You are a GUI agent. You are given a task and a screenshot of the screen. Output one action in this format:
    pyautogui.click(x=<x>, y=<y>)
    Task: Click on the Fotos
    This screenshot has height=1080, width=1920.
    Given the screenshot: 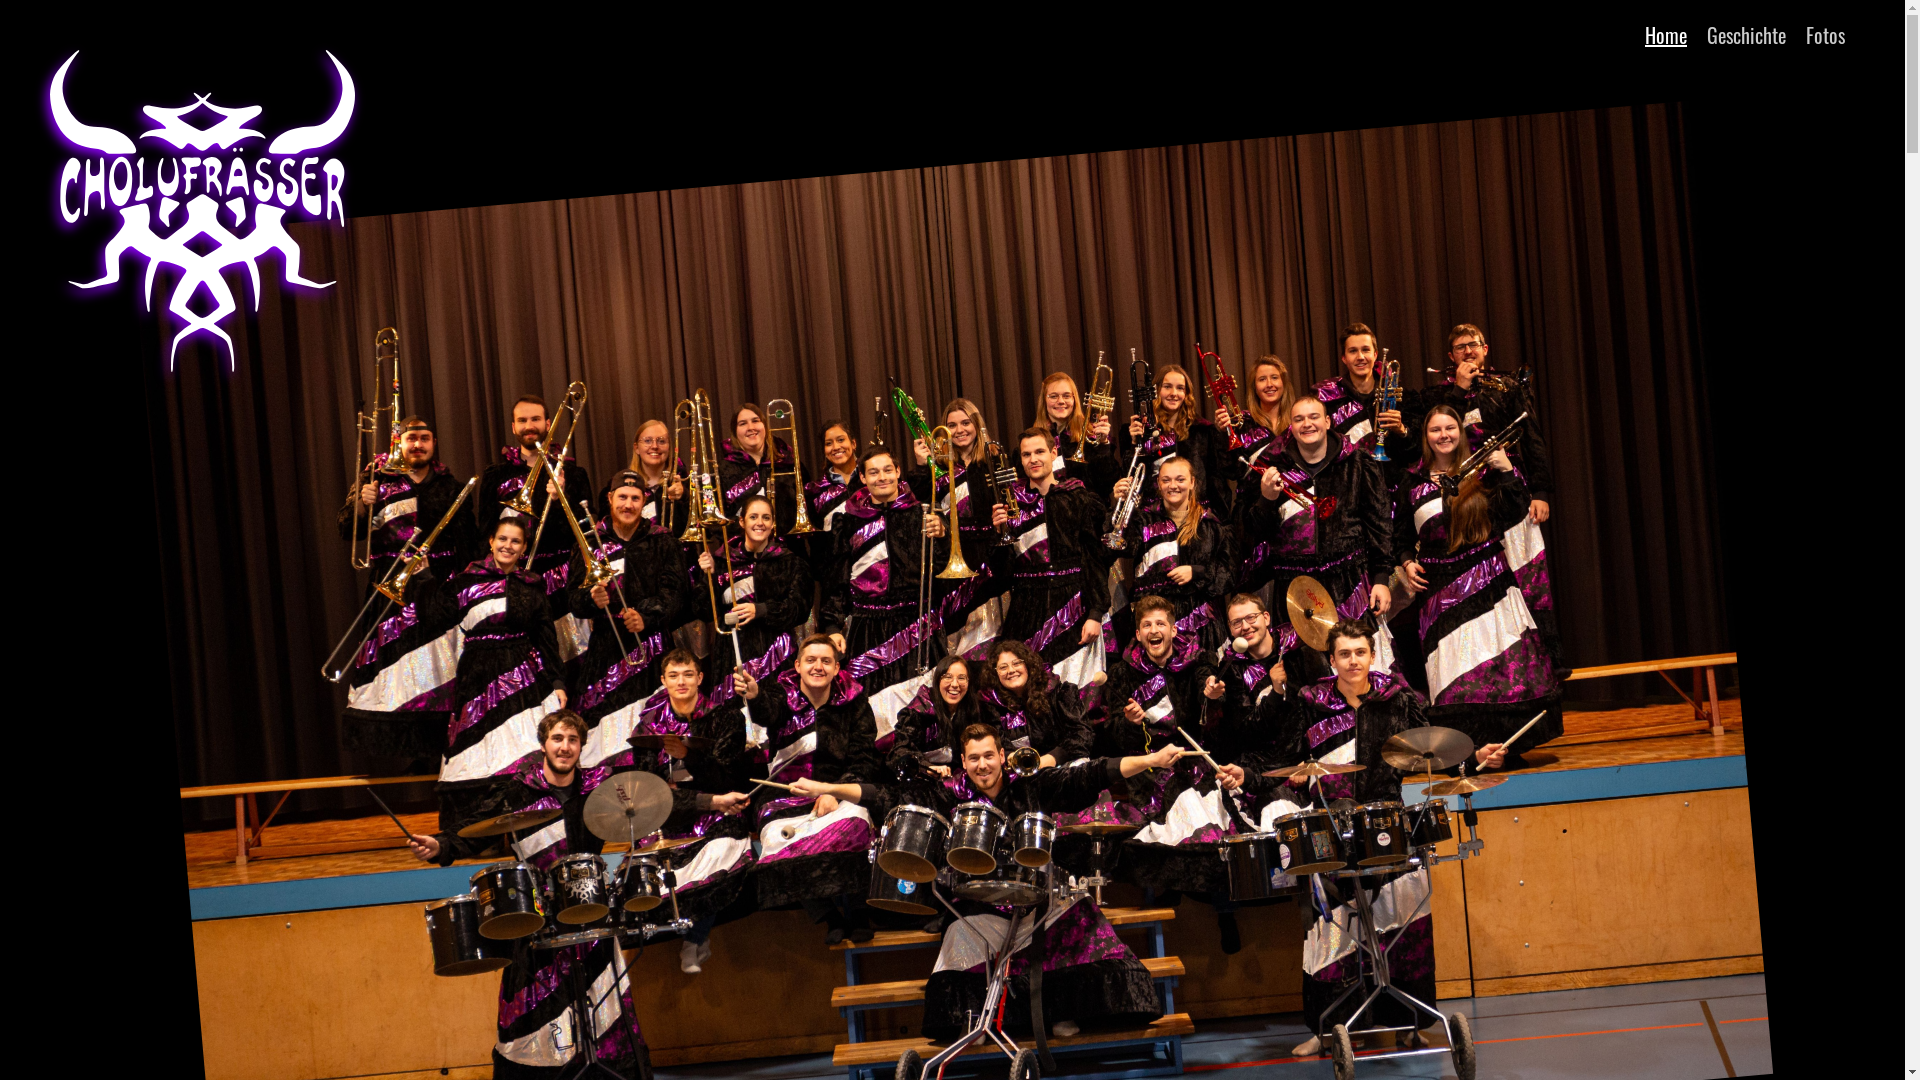 What is the action you would take?
    pyautogui.click(x=1826, y=35)
    